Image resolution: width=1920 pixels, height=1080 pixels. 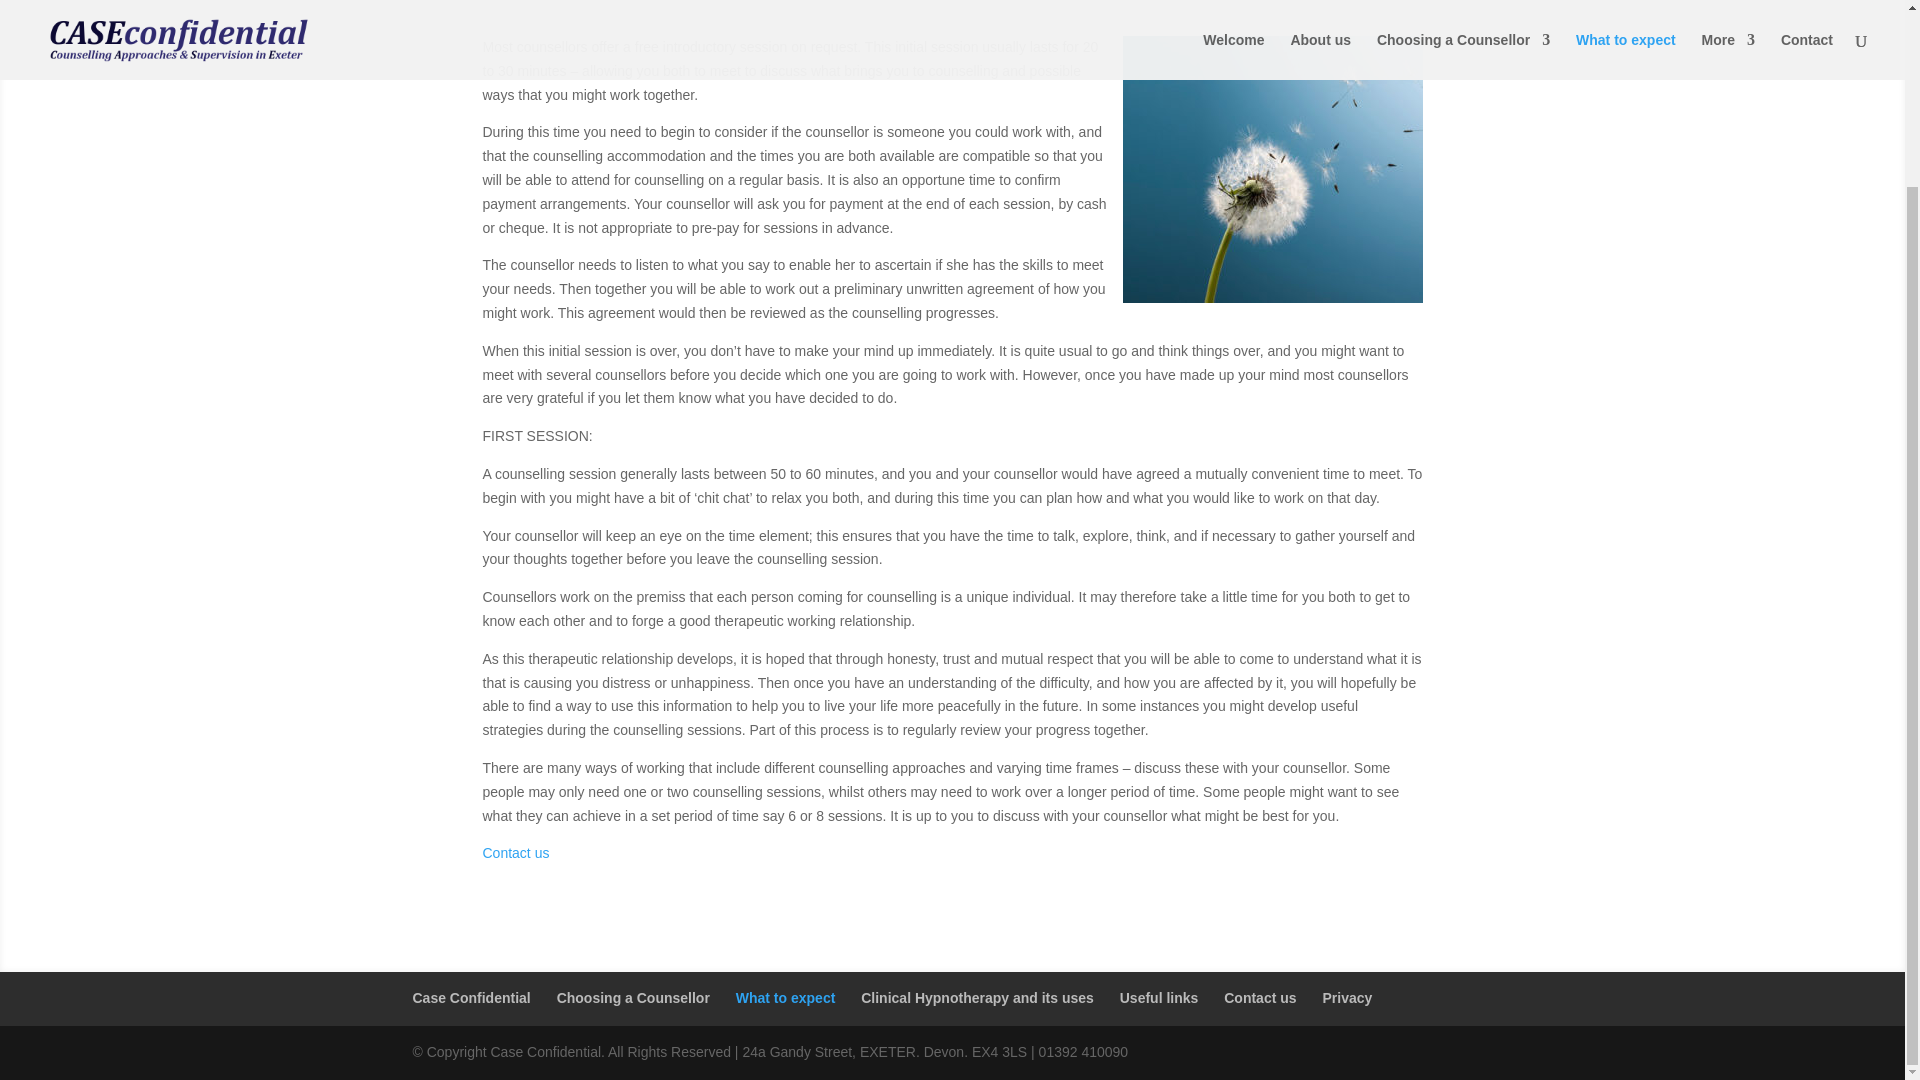 I want to click on What to expect, so click(x=785, y=998).